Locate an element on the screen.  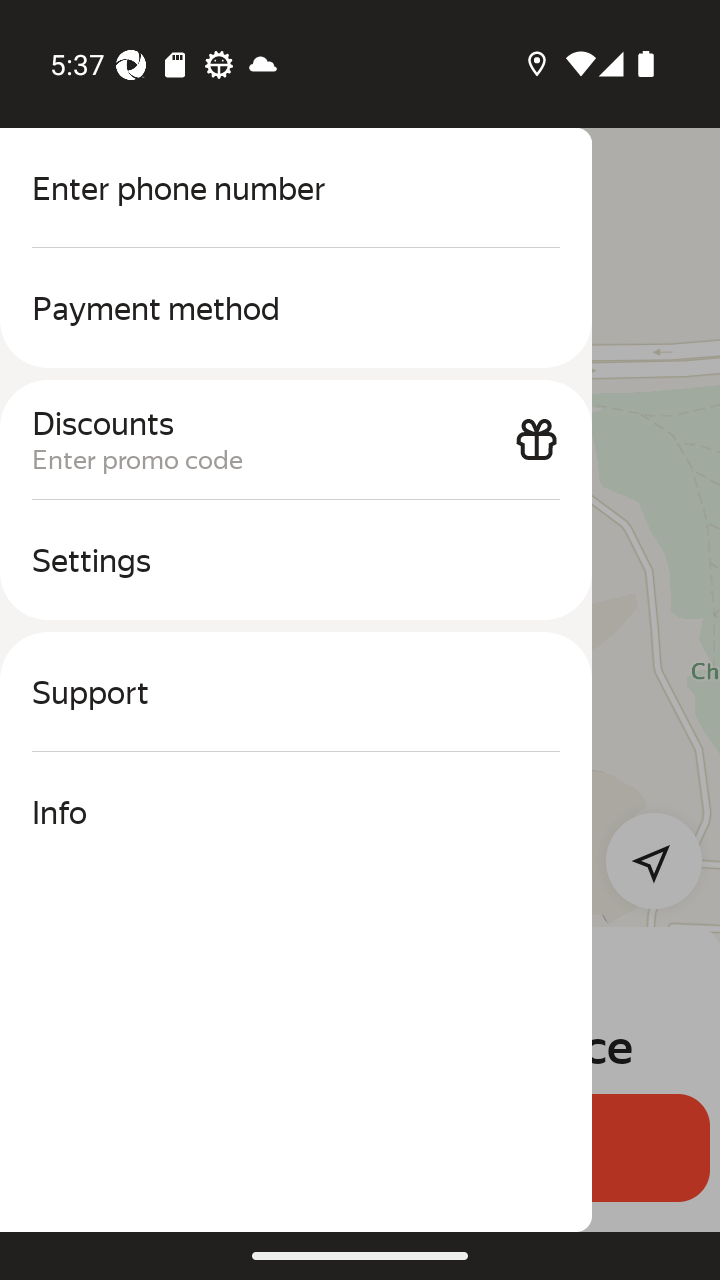
Settings is located at coordinates (296, 560).